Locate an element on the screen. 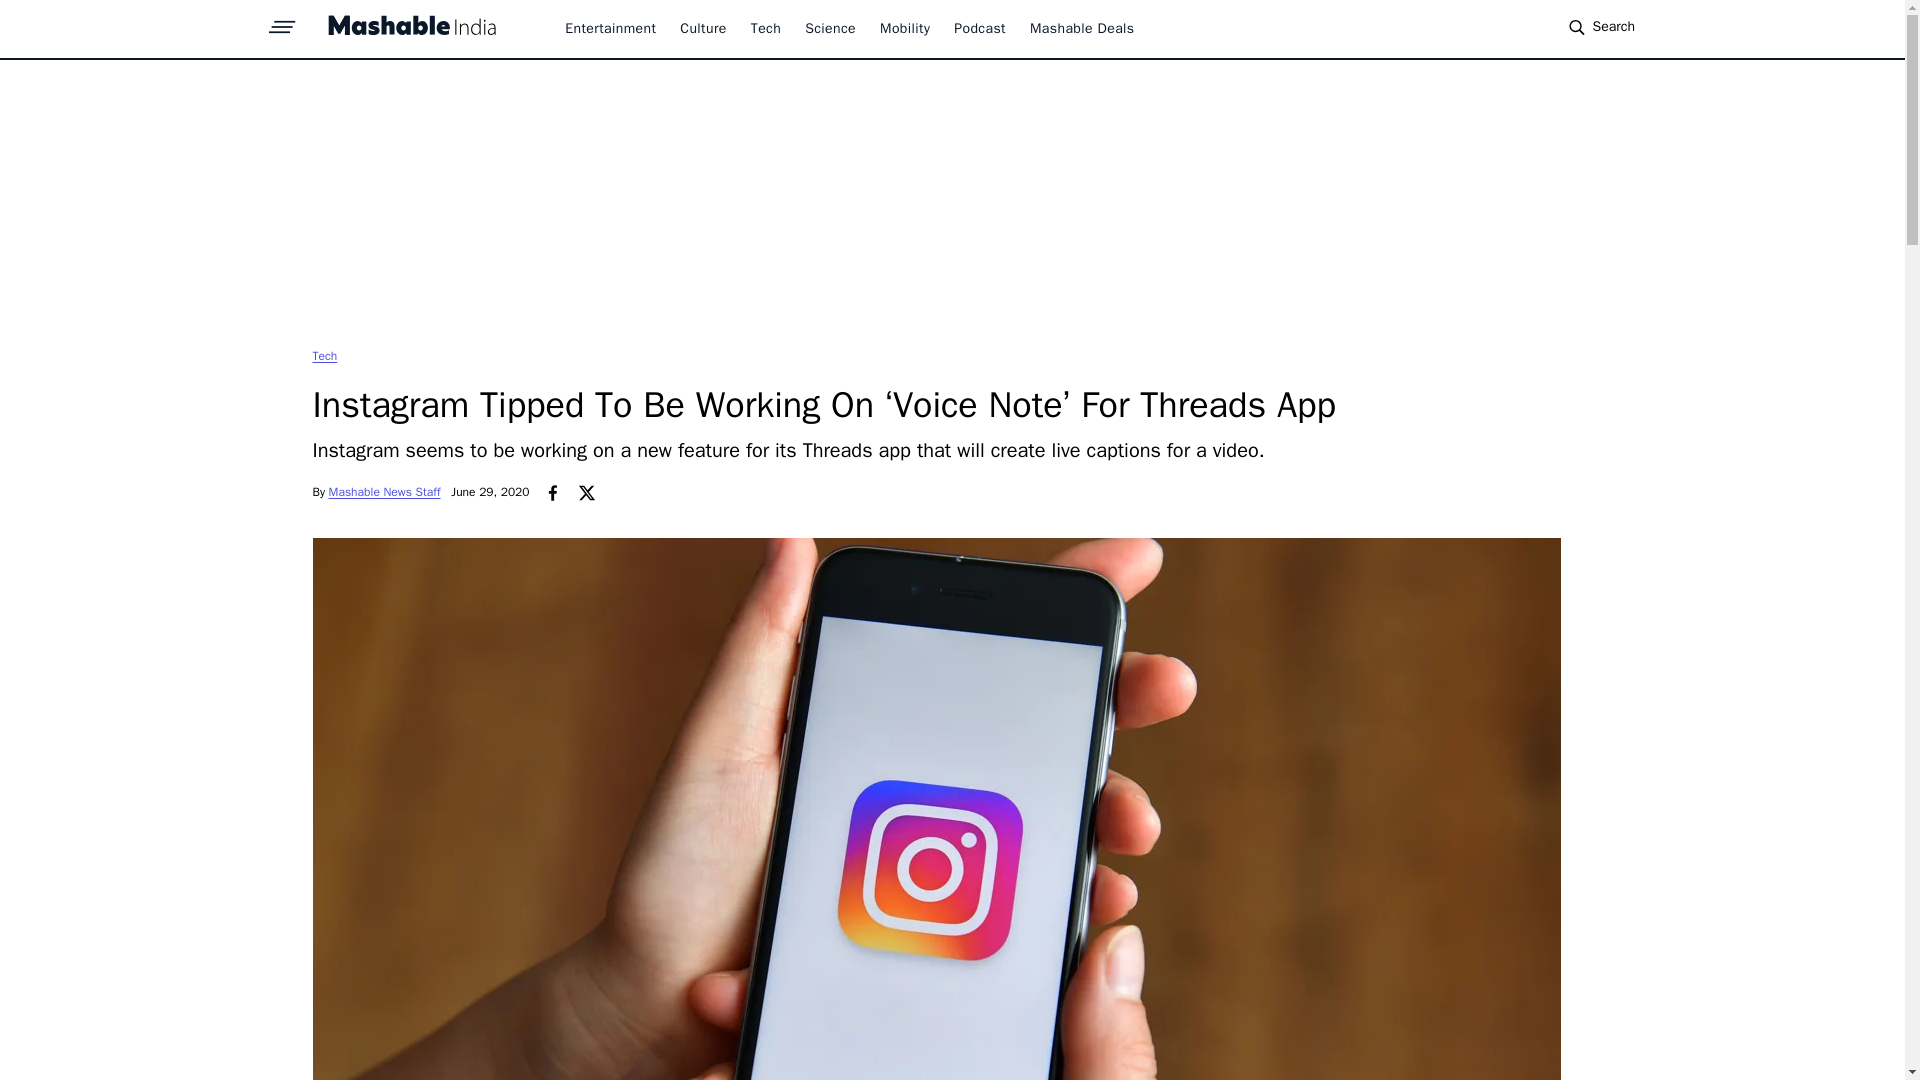 This screenshot has width=1920, height=1080. sprite-hamburger is located at coordinates (282, 21).